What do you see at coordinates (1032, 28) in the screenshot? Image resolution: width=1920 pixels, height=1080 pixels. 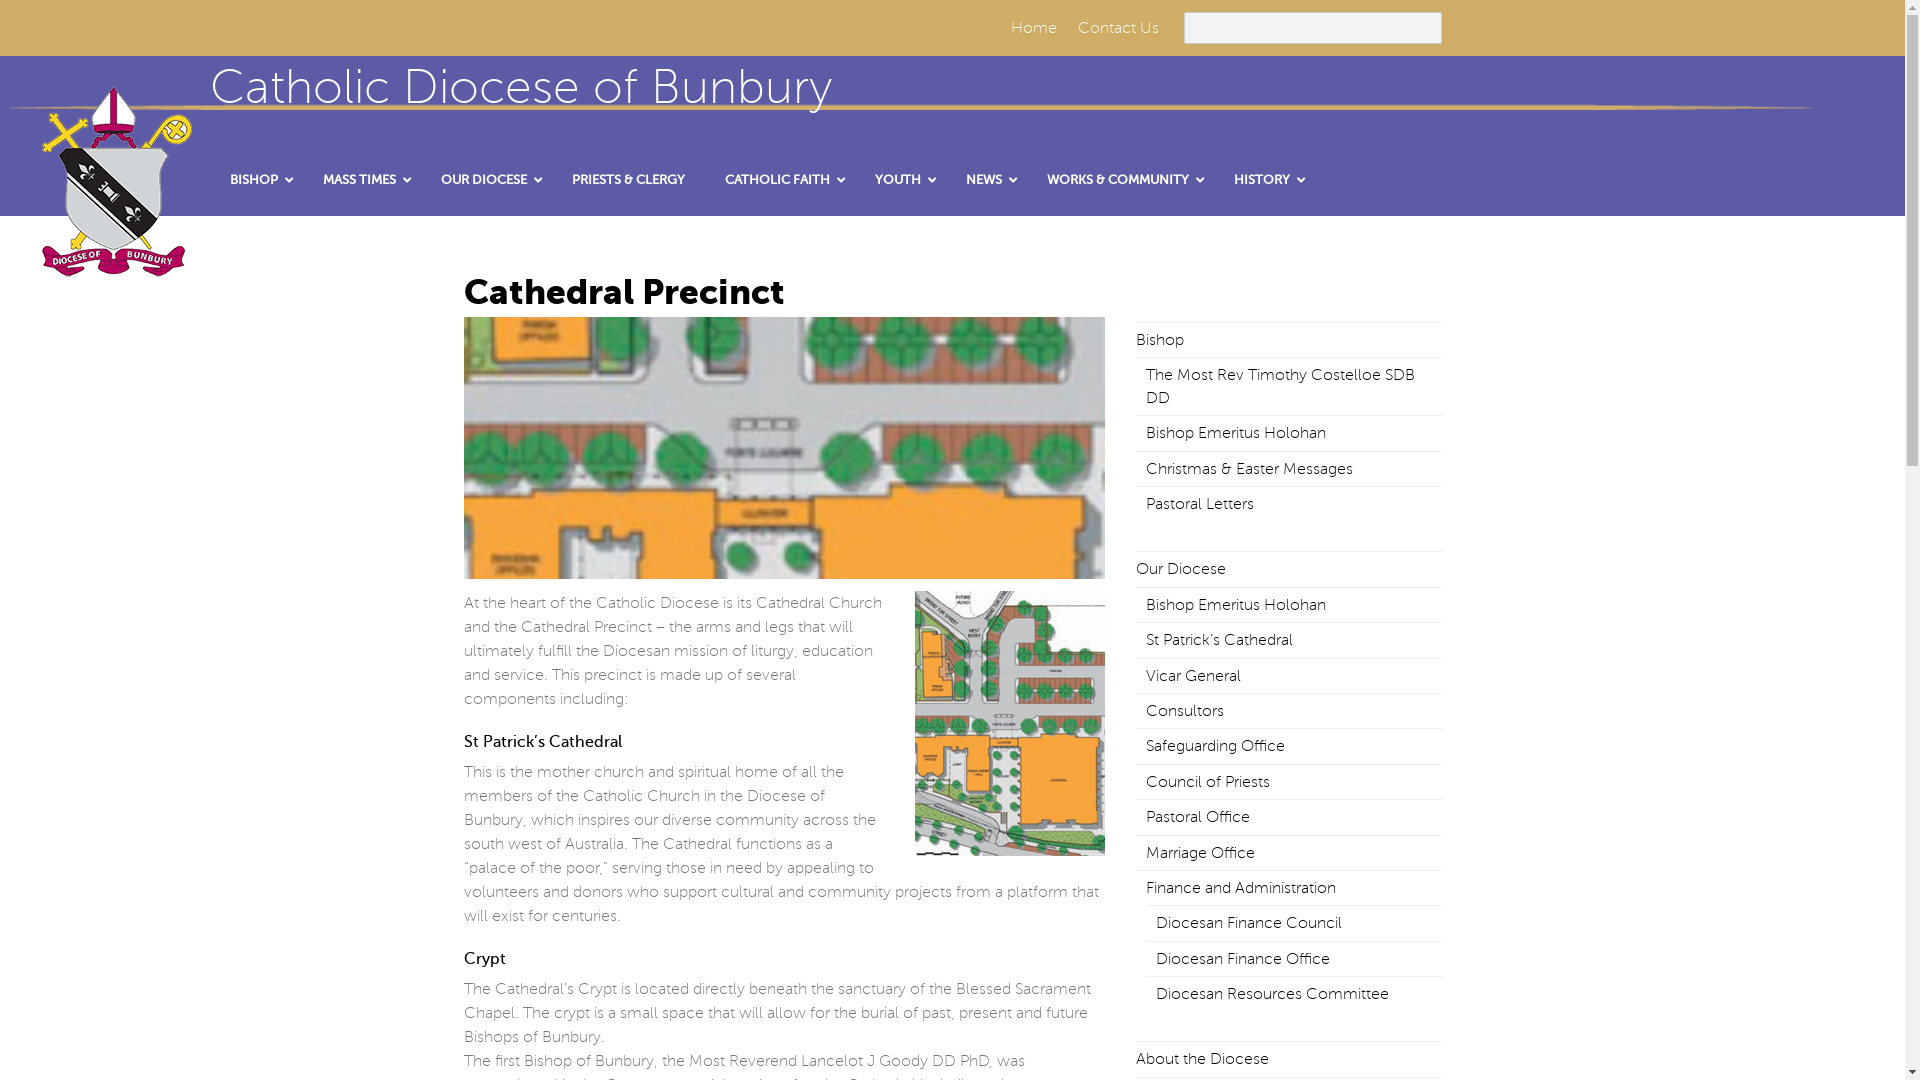 I see `Home` at bounding box center [1032, 28].